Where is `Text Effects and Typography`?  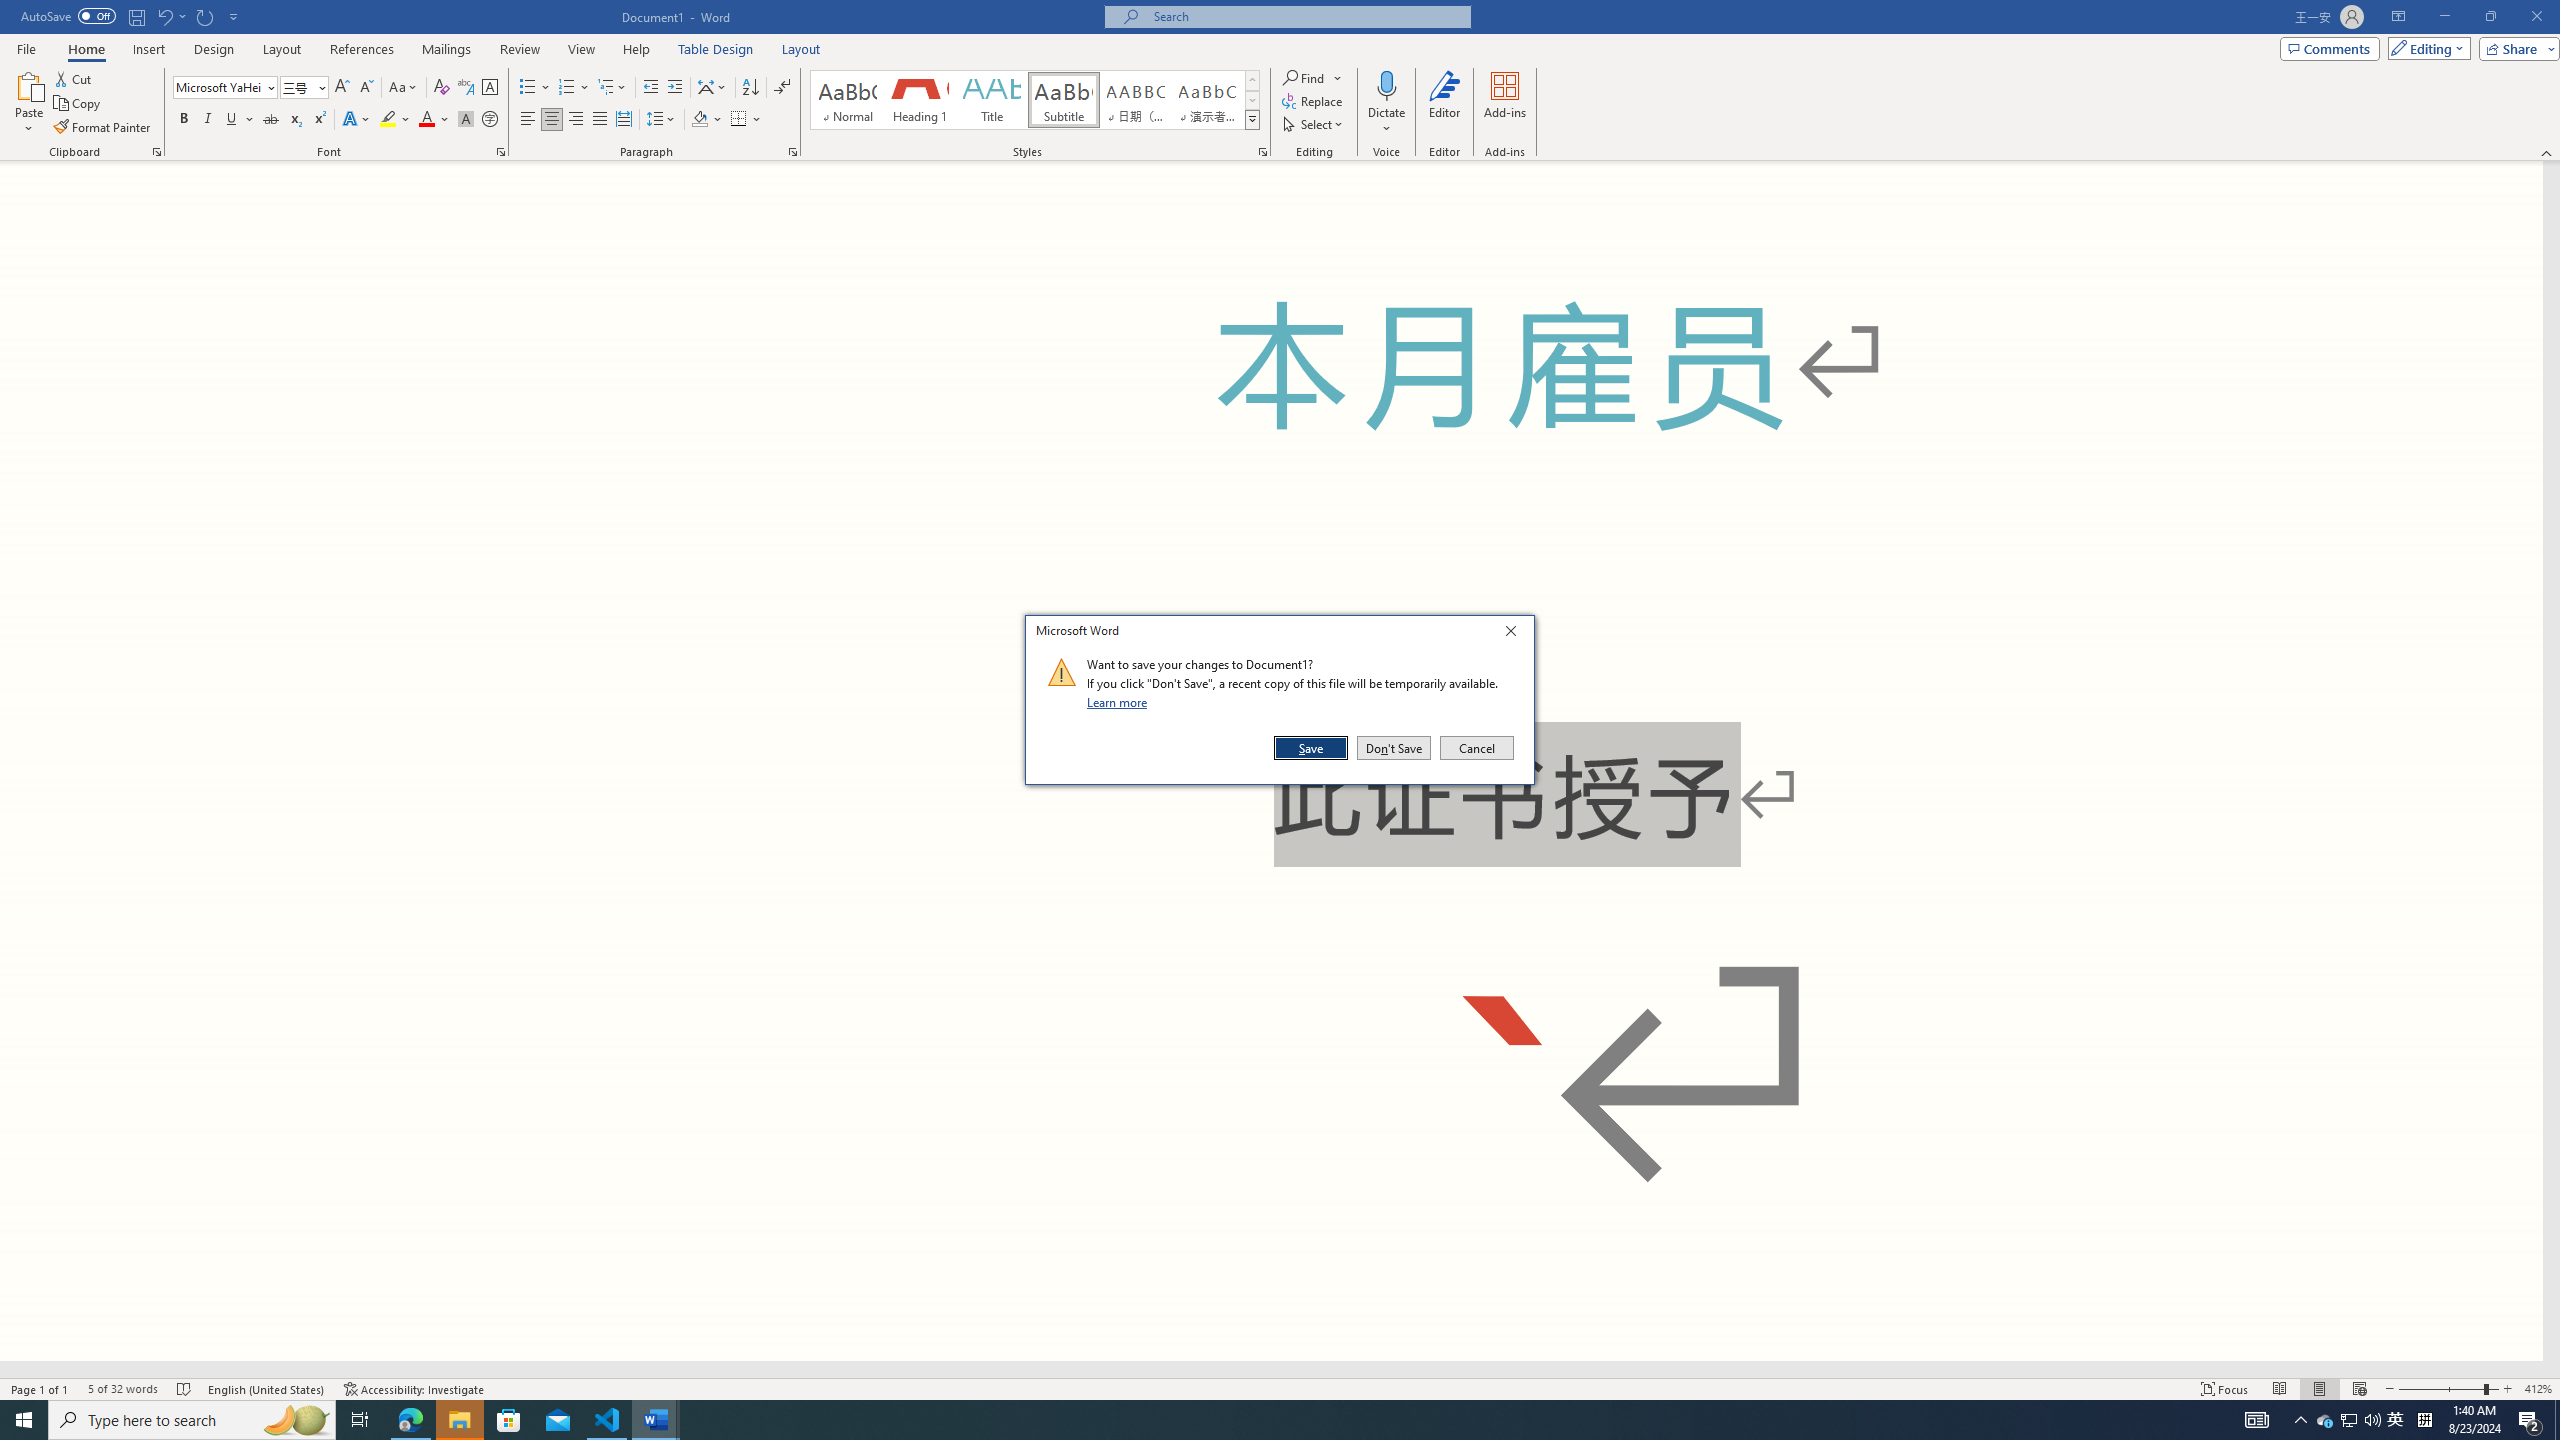 Text Effects and Typography is located at coordinates (355, 120).